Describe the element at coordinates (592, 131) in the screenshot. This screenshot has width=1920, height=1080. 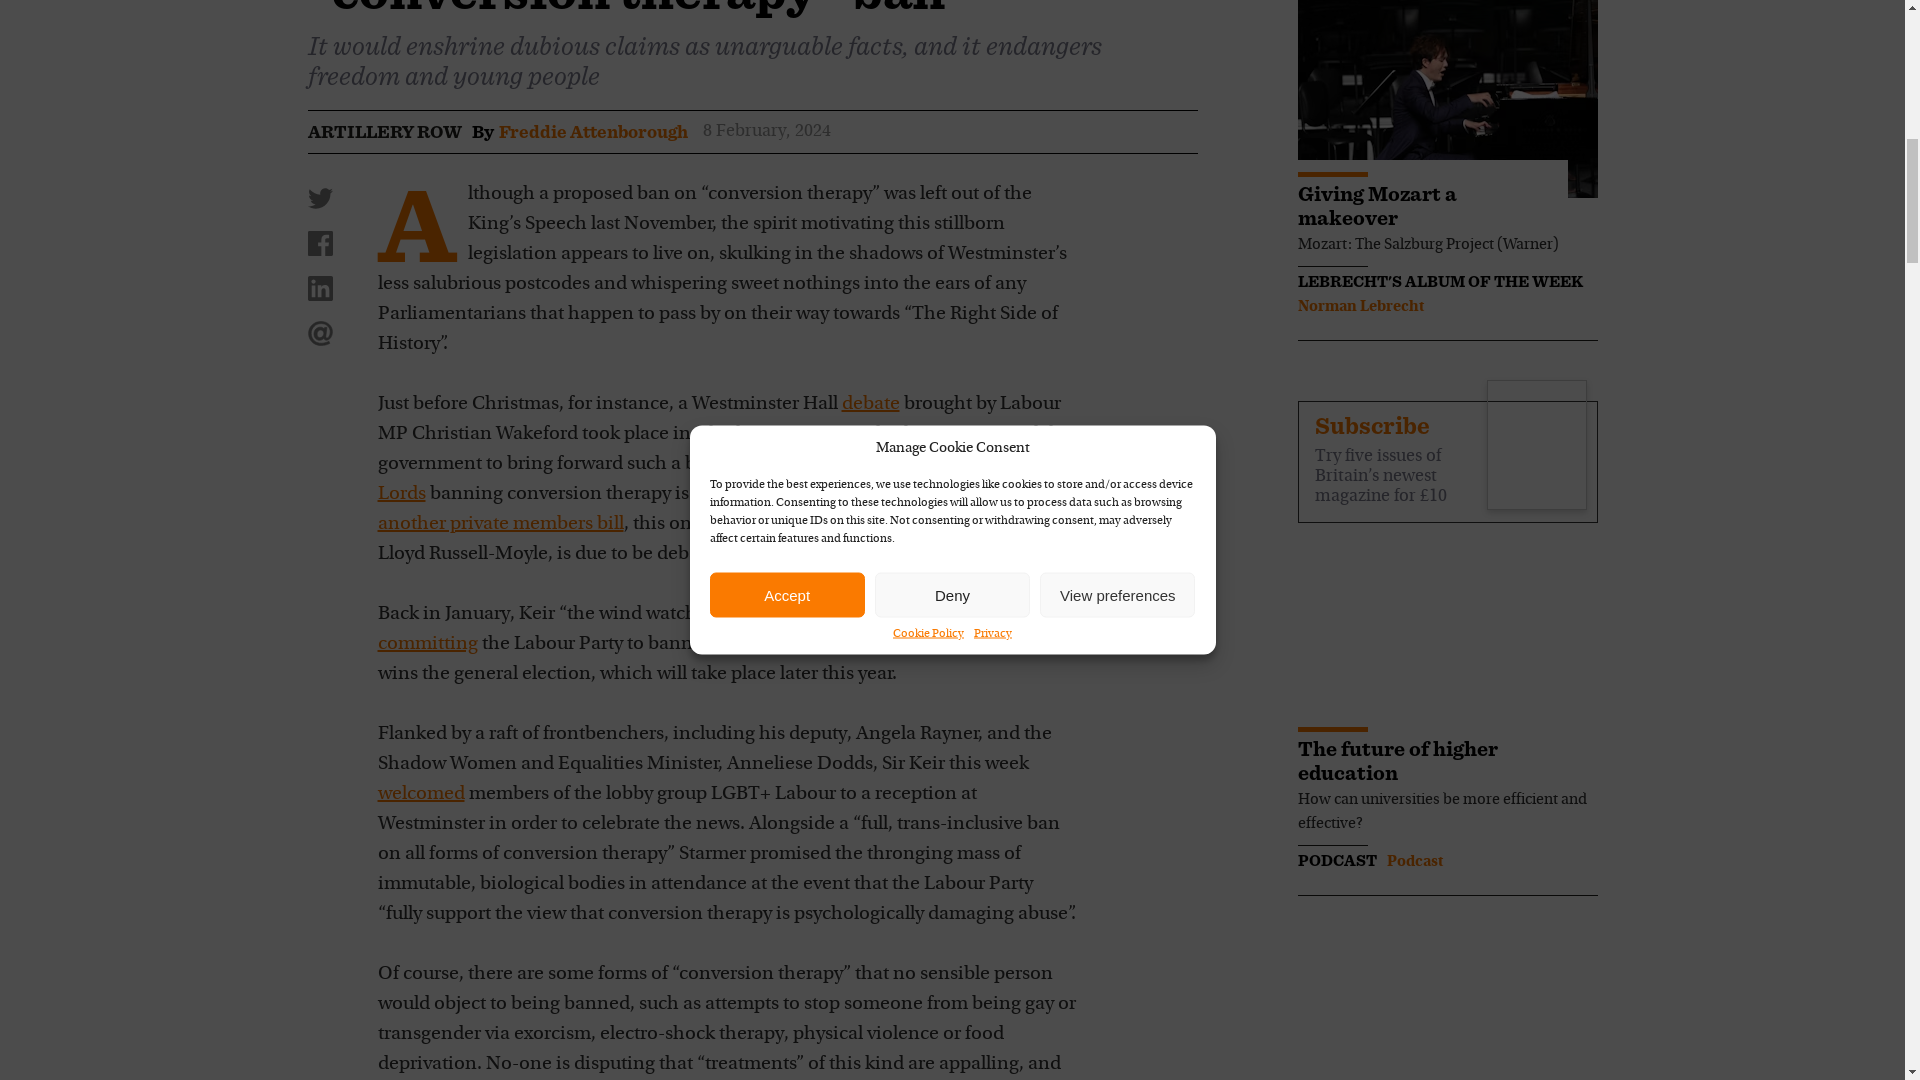
I see `Posts by Freddie Attenborough` at that location.